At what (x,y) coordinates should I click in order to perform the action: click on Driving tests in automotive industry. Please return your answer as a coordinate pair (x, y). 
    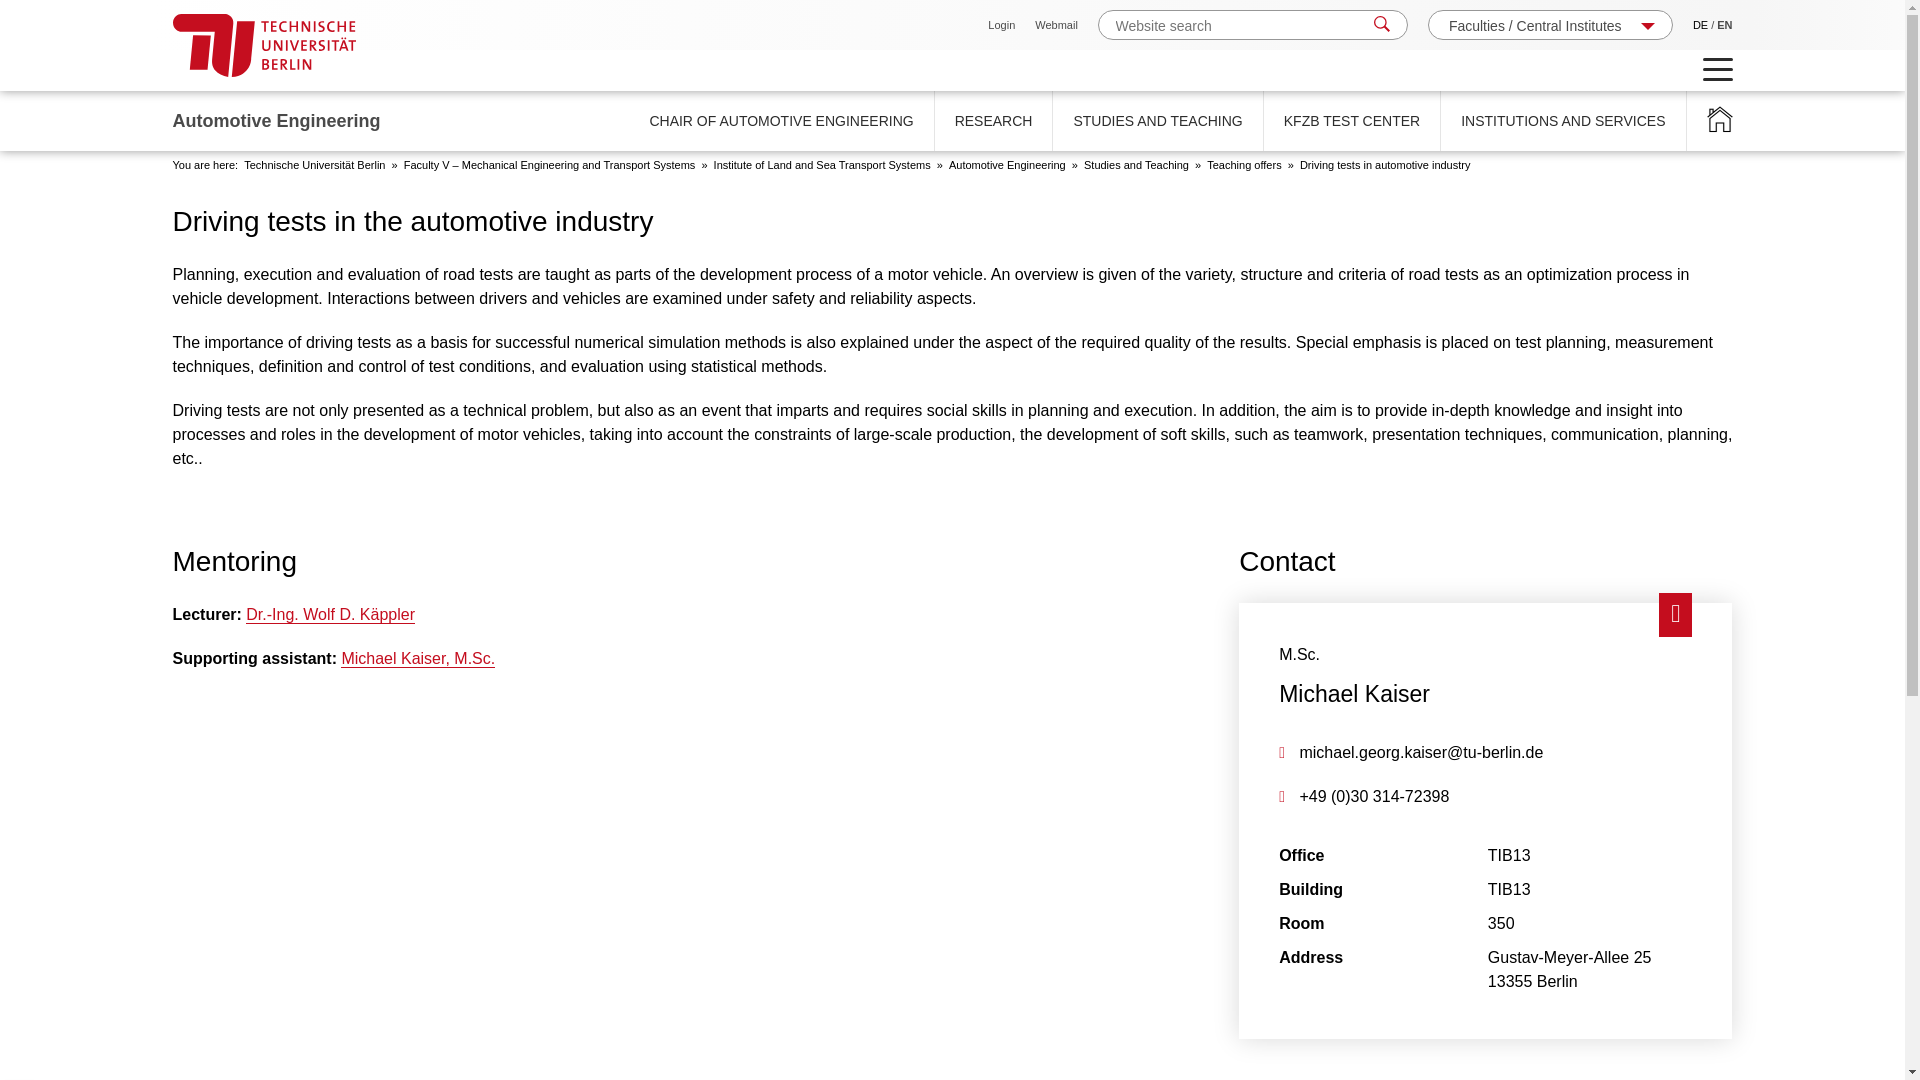
    Looking at the image, I should click on (1384, 164).